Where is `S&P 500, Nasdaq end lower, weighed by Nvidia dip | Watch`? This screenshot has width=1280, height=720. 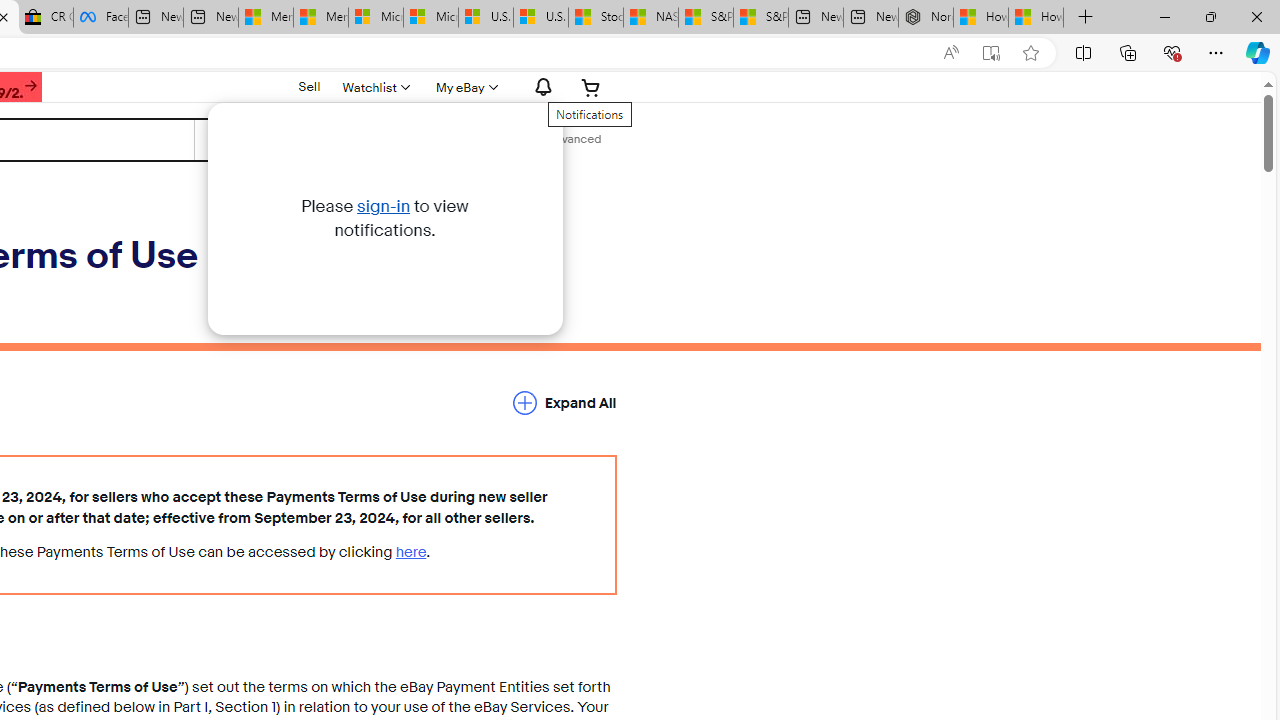 S&P 500, Nasdaq end lower, weighed by Nvidia dip | Watch is located at coordinates (760, 18).